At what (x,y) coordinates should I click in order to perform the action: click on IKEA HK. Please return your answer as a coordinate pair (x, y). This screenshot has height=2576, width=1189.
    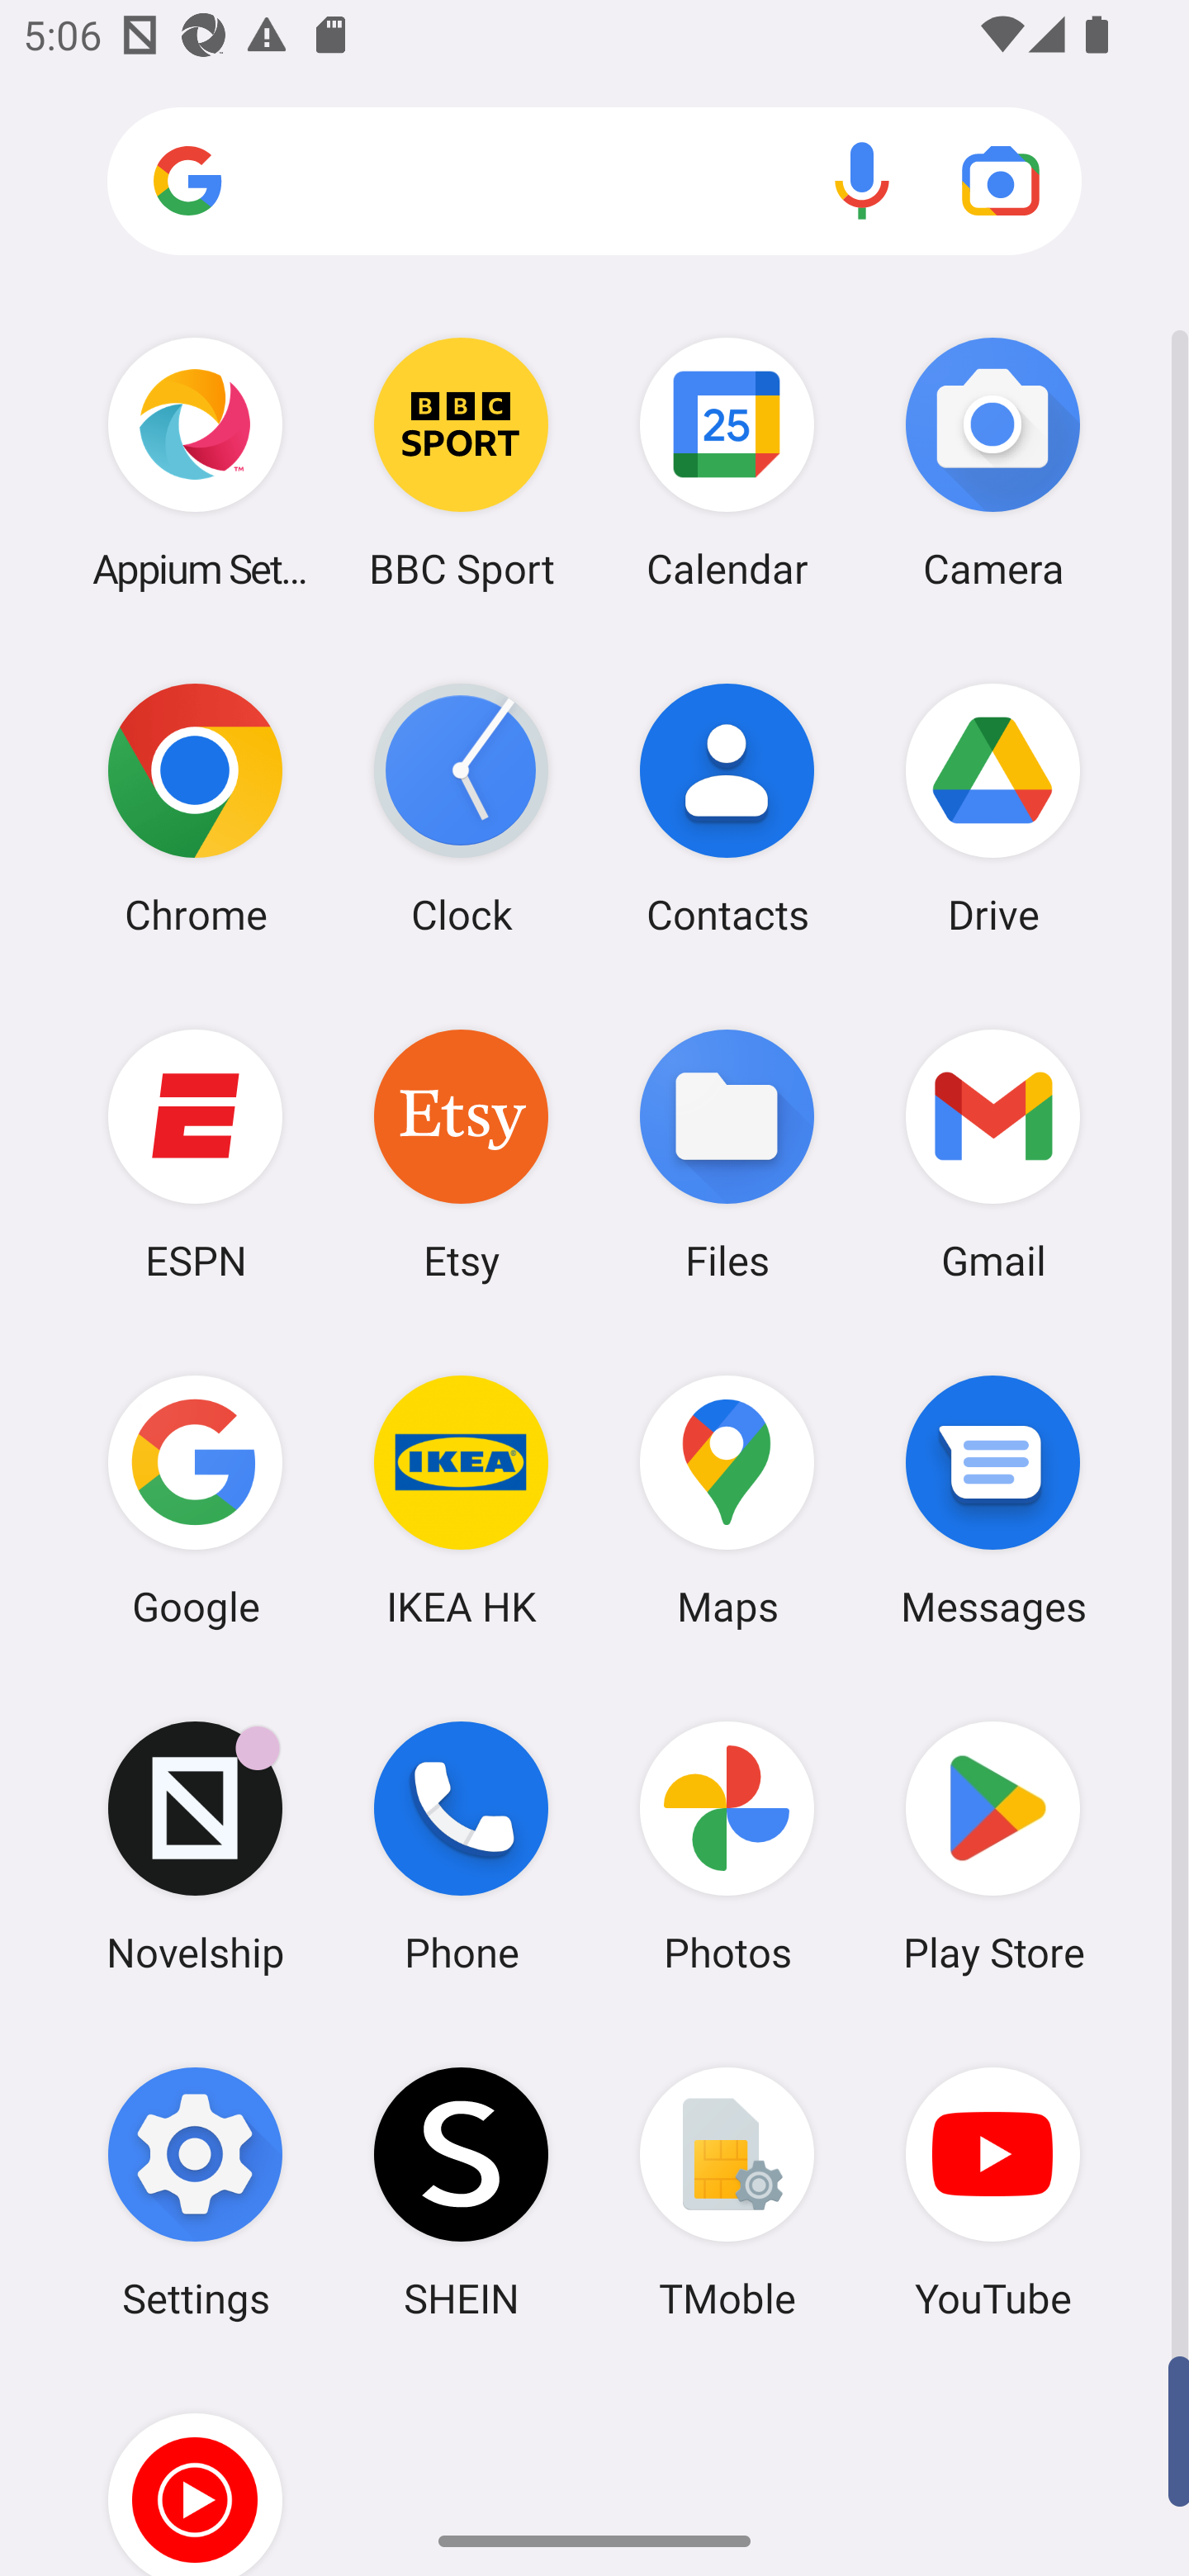
    Looking at the image, I should click on (461, 1500).